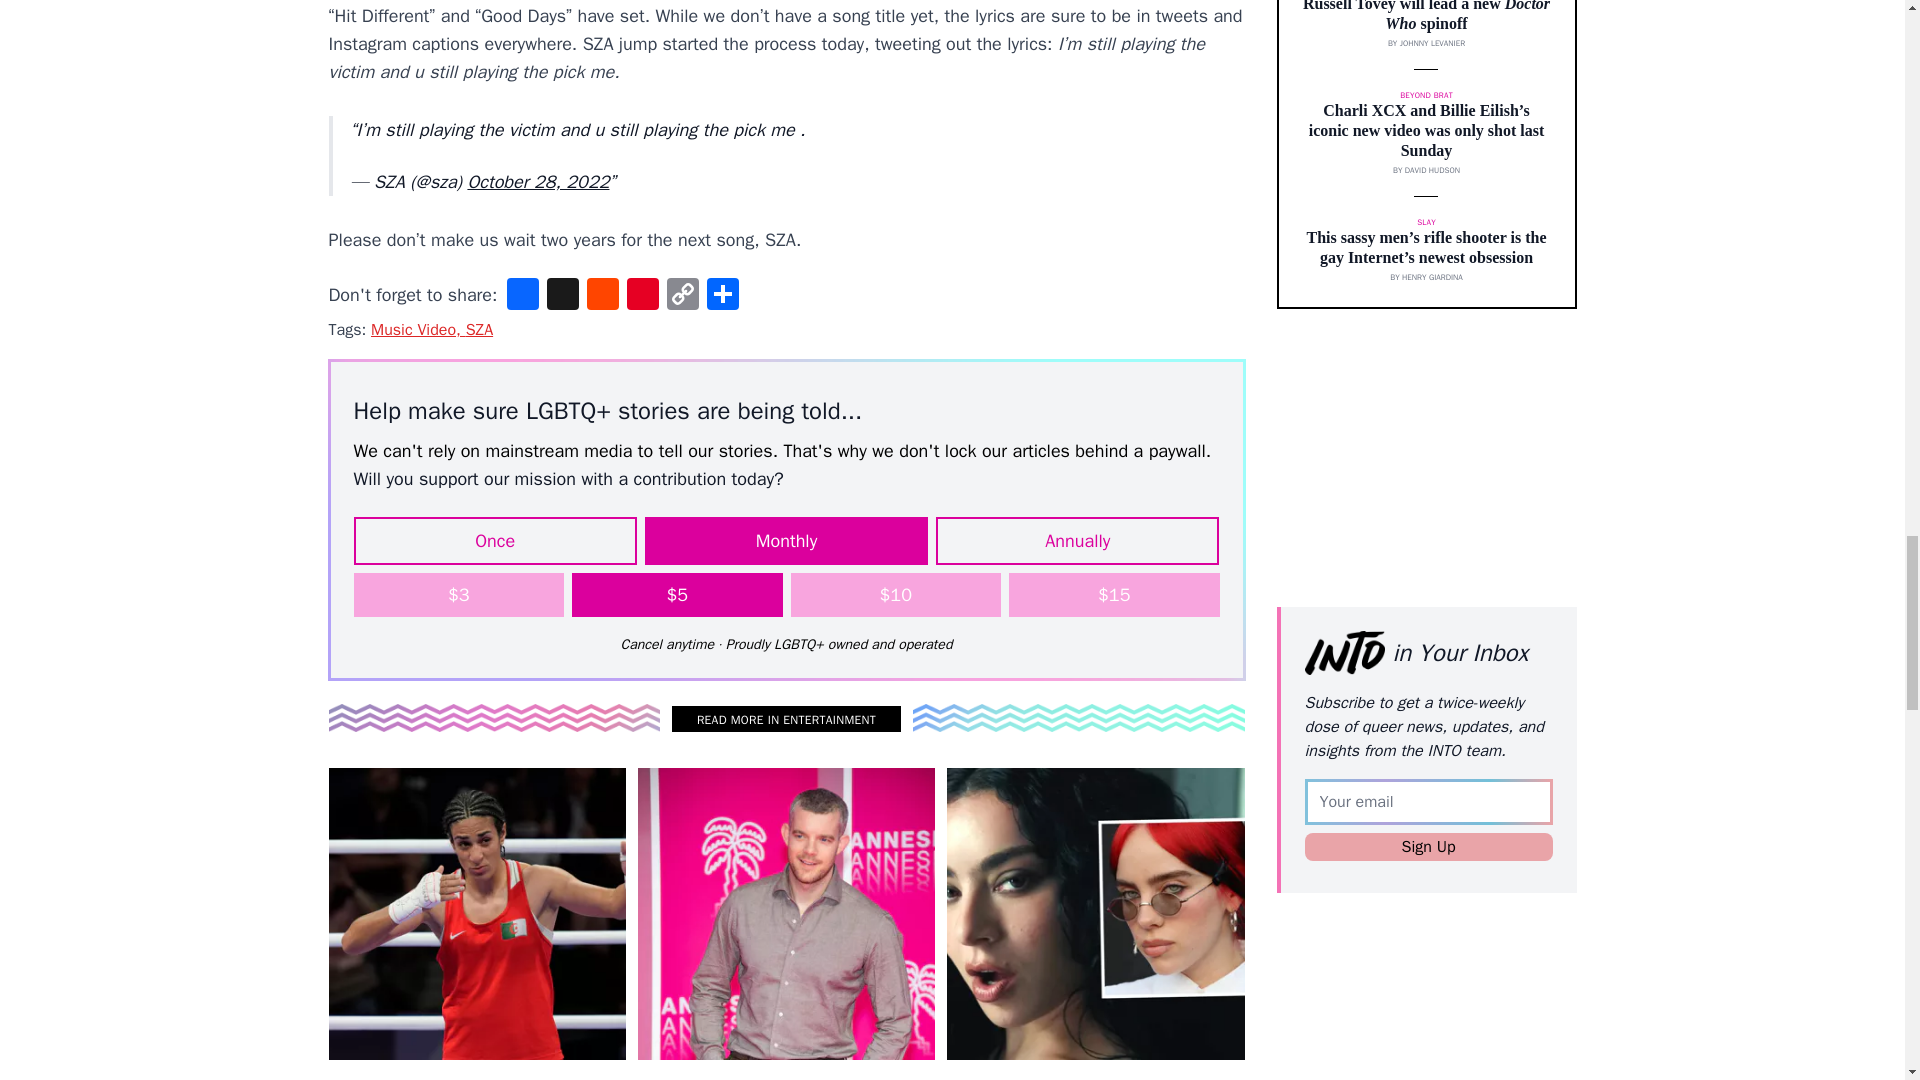 The height and width of the screenshot is (1080, 1920). Describe the element at coordinates (523, 296) in the screenshot. I see `Facebook` at that location.